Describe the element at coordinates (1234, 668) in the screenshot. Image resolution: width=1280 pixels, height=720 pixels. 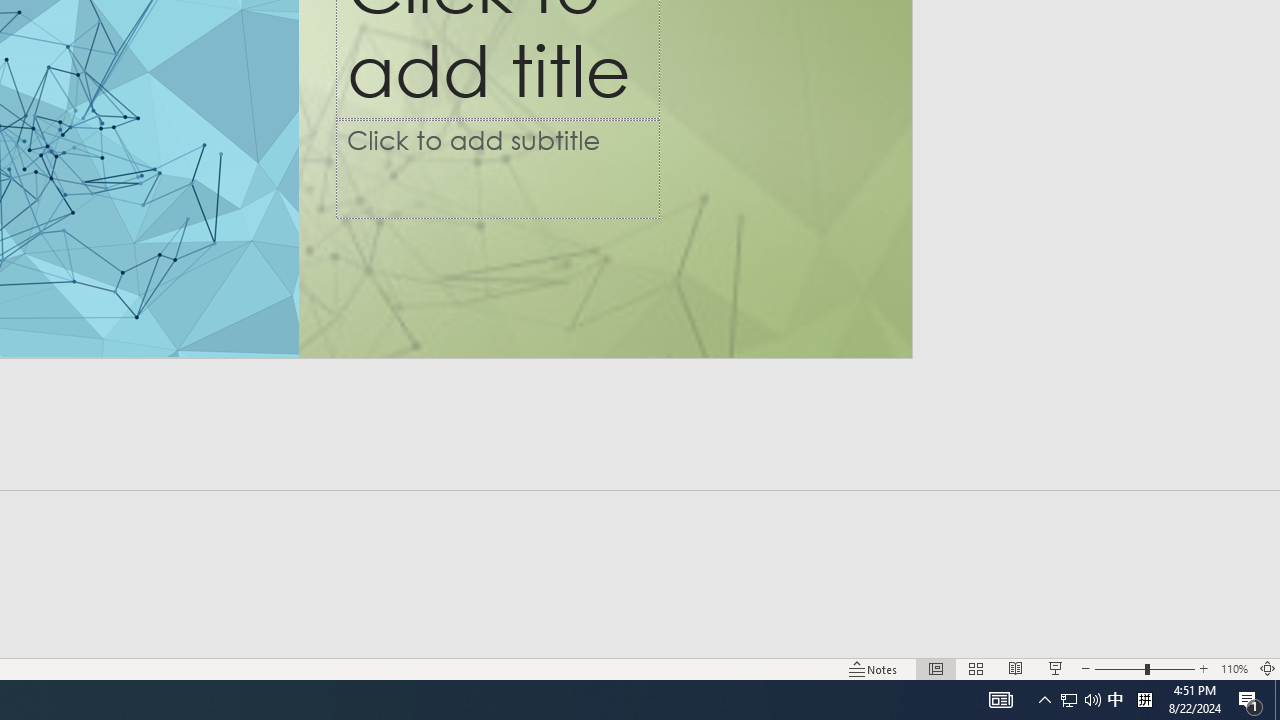
I see `Zoom 110%` at that location.